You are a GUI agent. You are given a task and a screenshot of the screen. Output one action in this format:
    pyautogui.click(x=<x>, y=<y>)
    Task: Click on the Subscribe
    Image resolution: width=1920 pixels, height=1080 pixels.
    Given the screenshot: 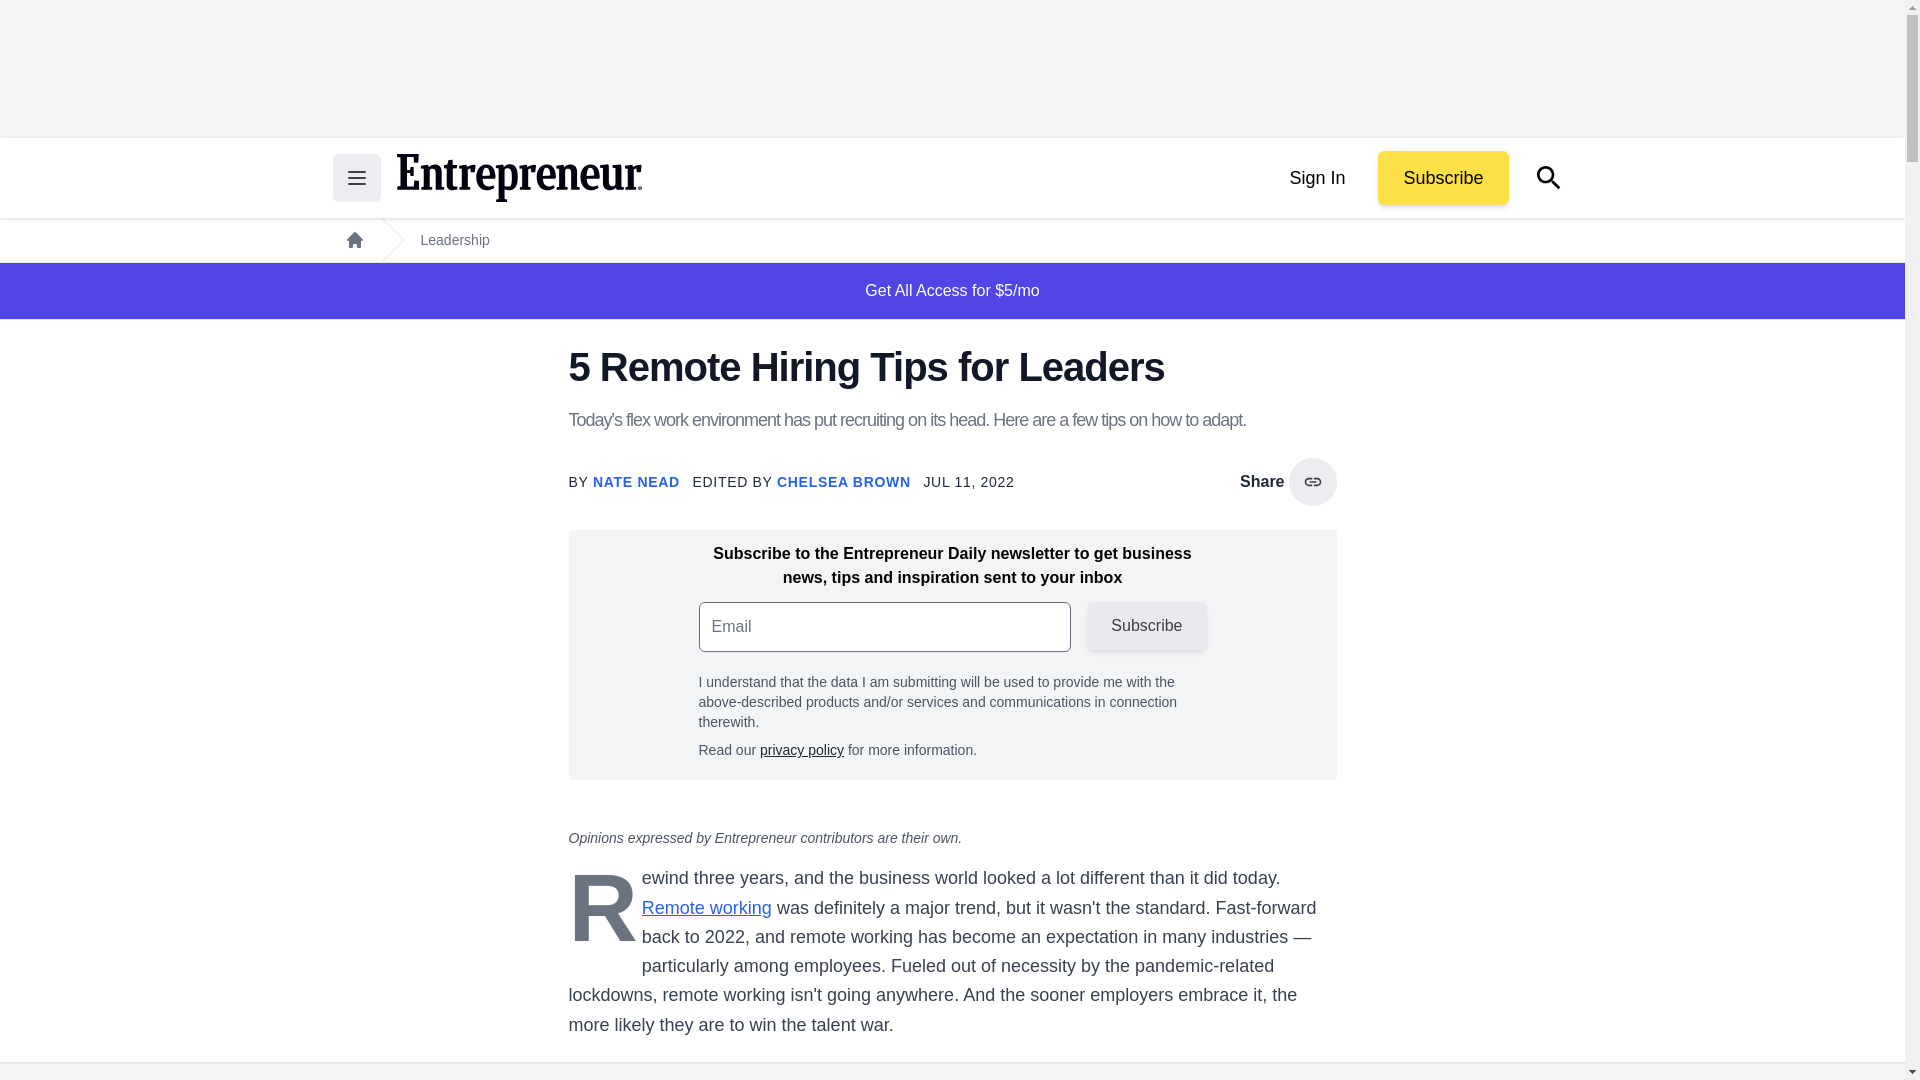 What is the action you would take?
    pyautogui.click(x=1442, y=178)
    